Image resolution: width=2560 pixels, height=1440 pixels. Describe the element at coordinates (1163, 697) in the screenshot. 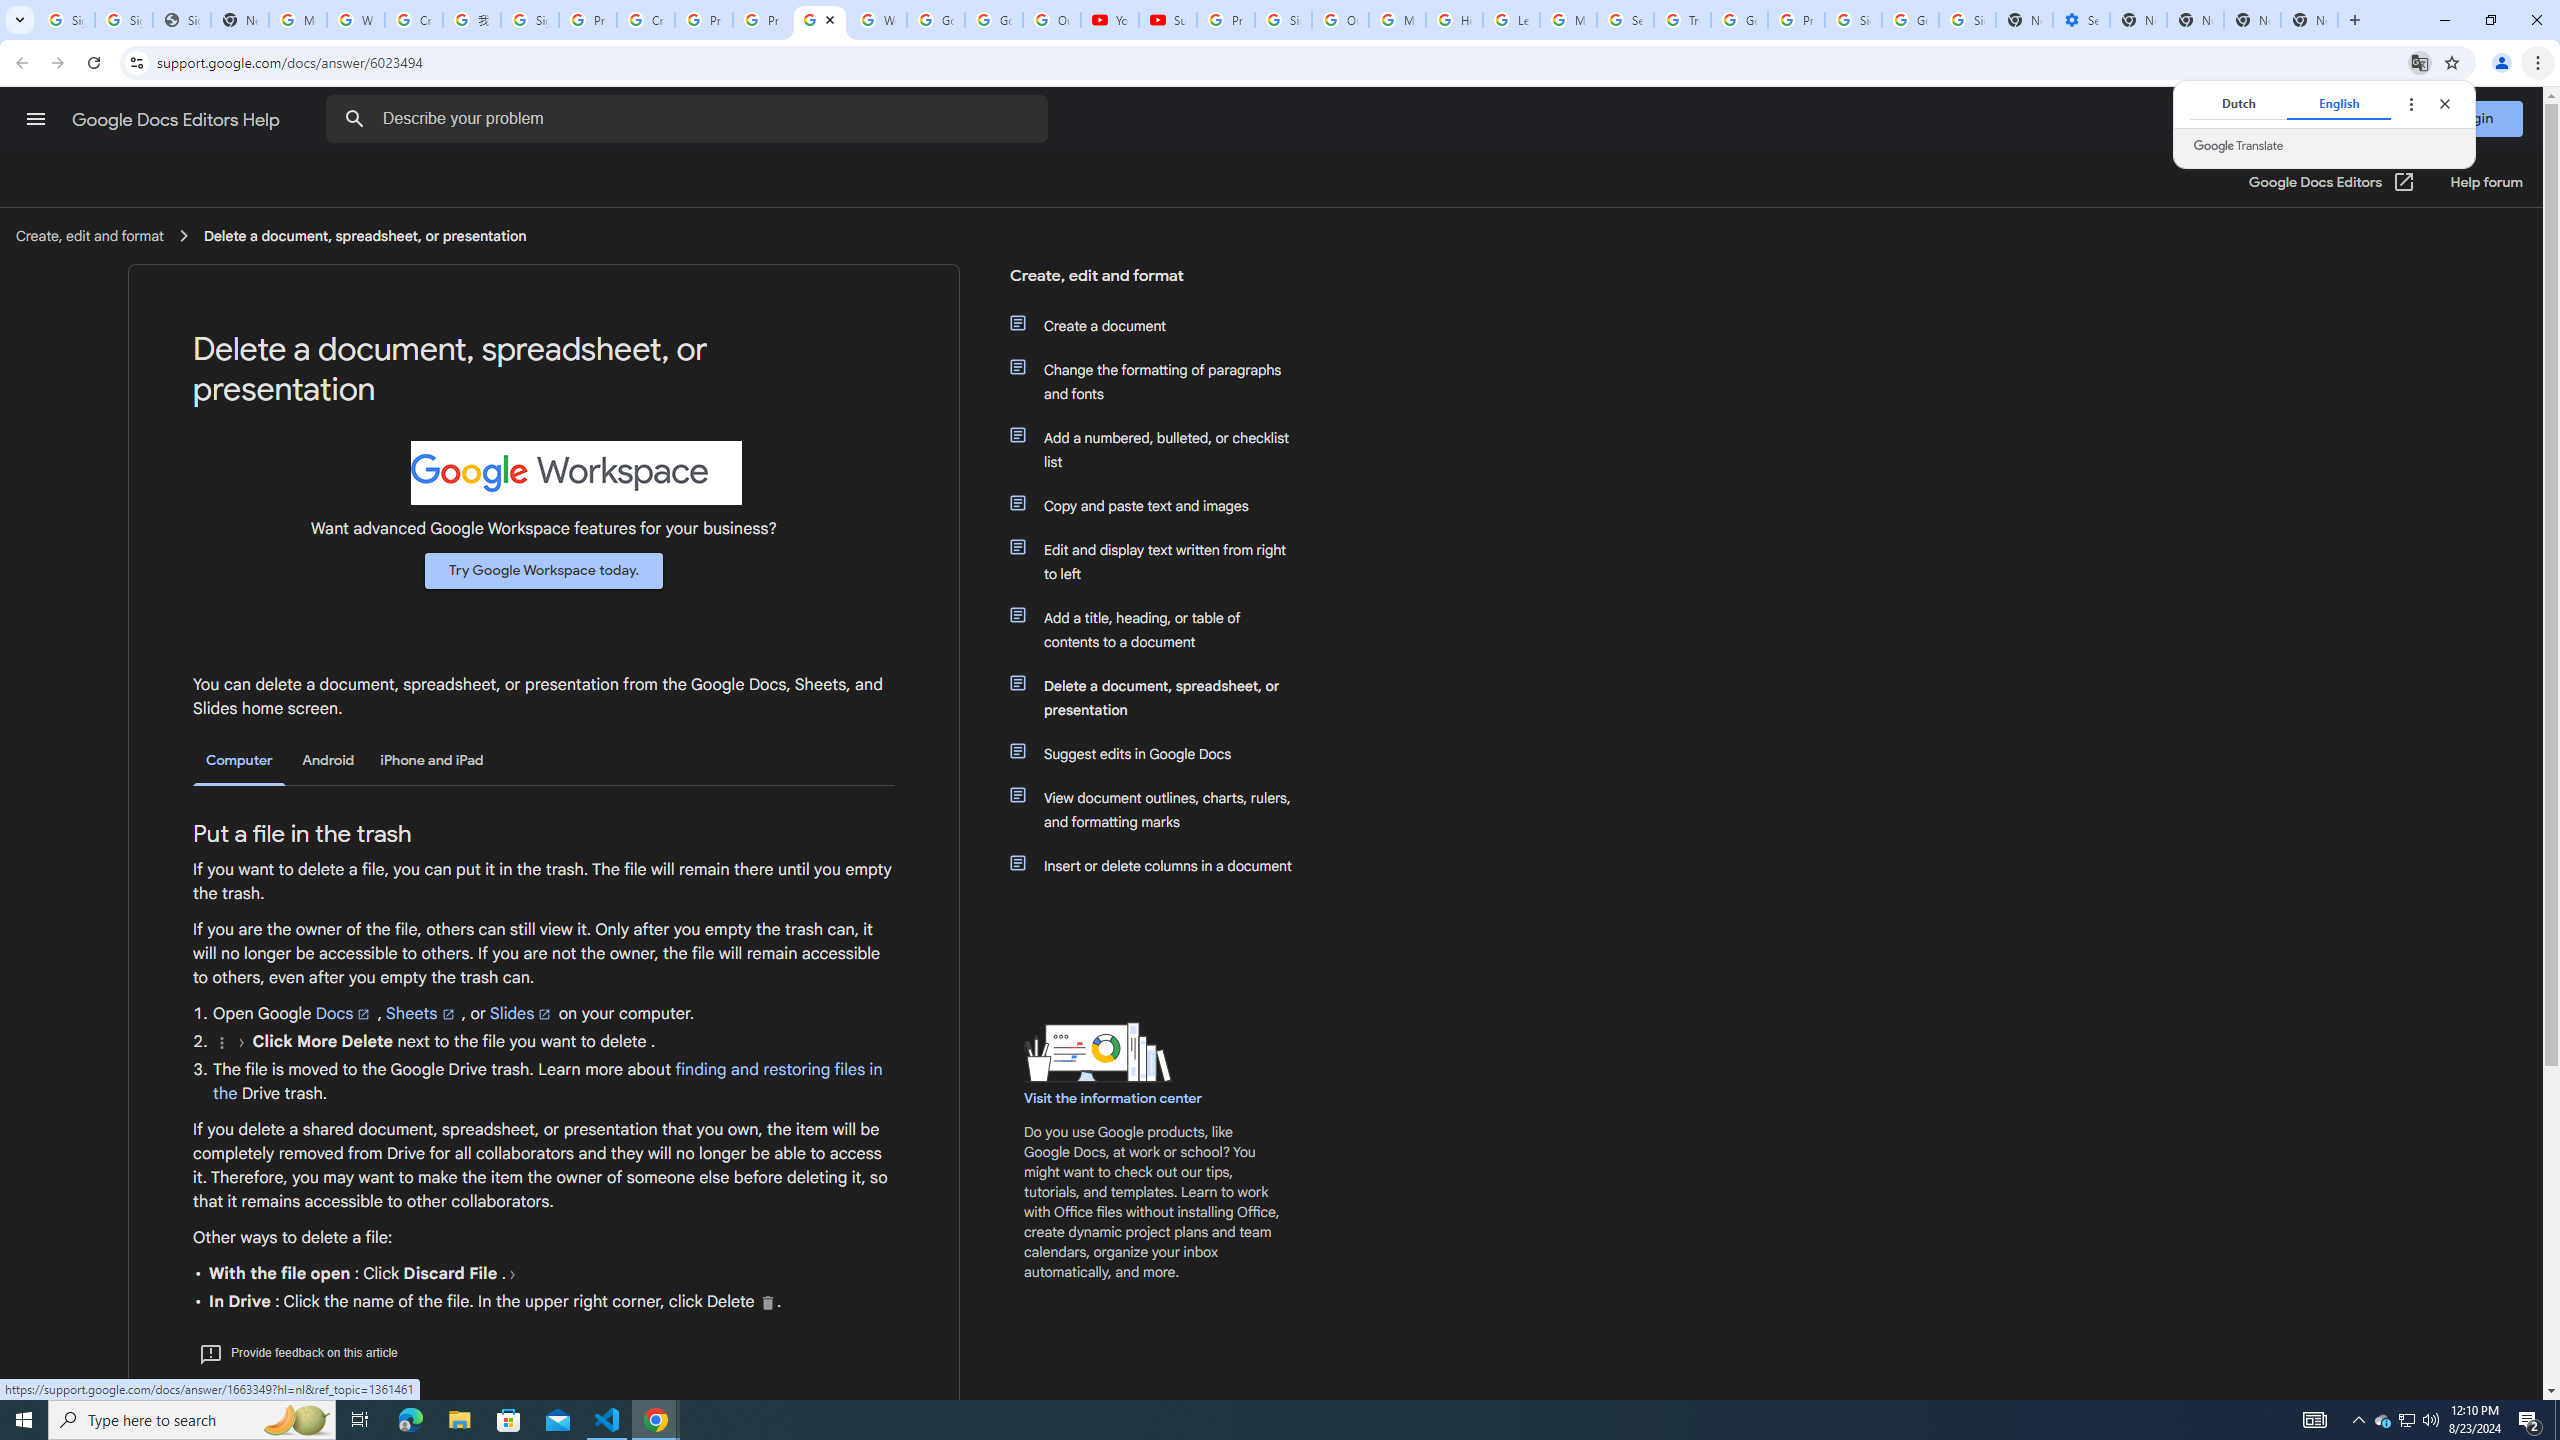

I see `Delete a document, spreadsheet, or presentation` at that location.